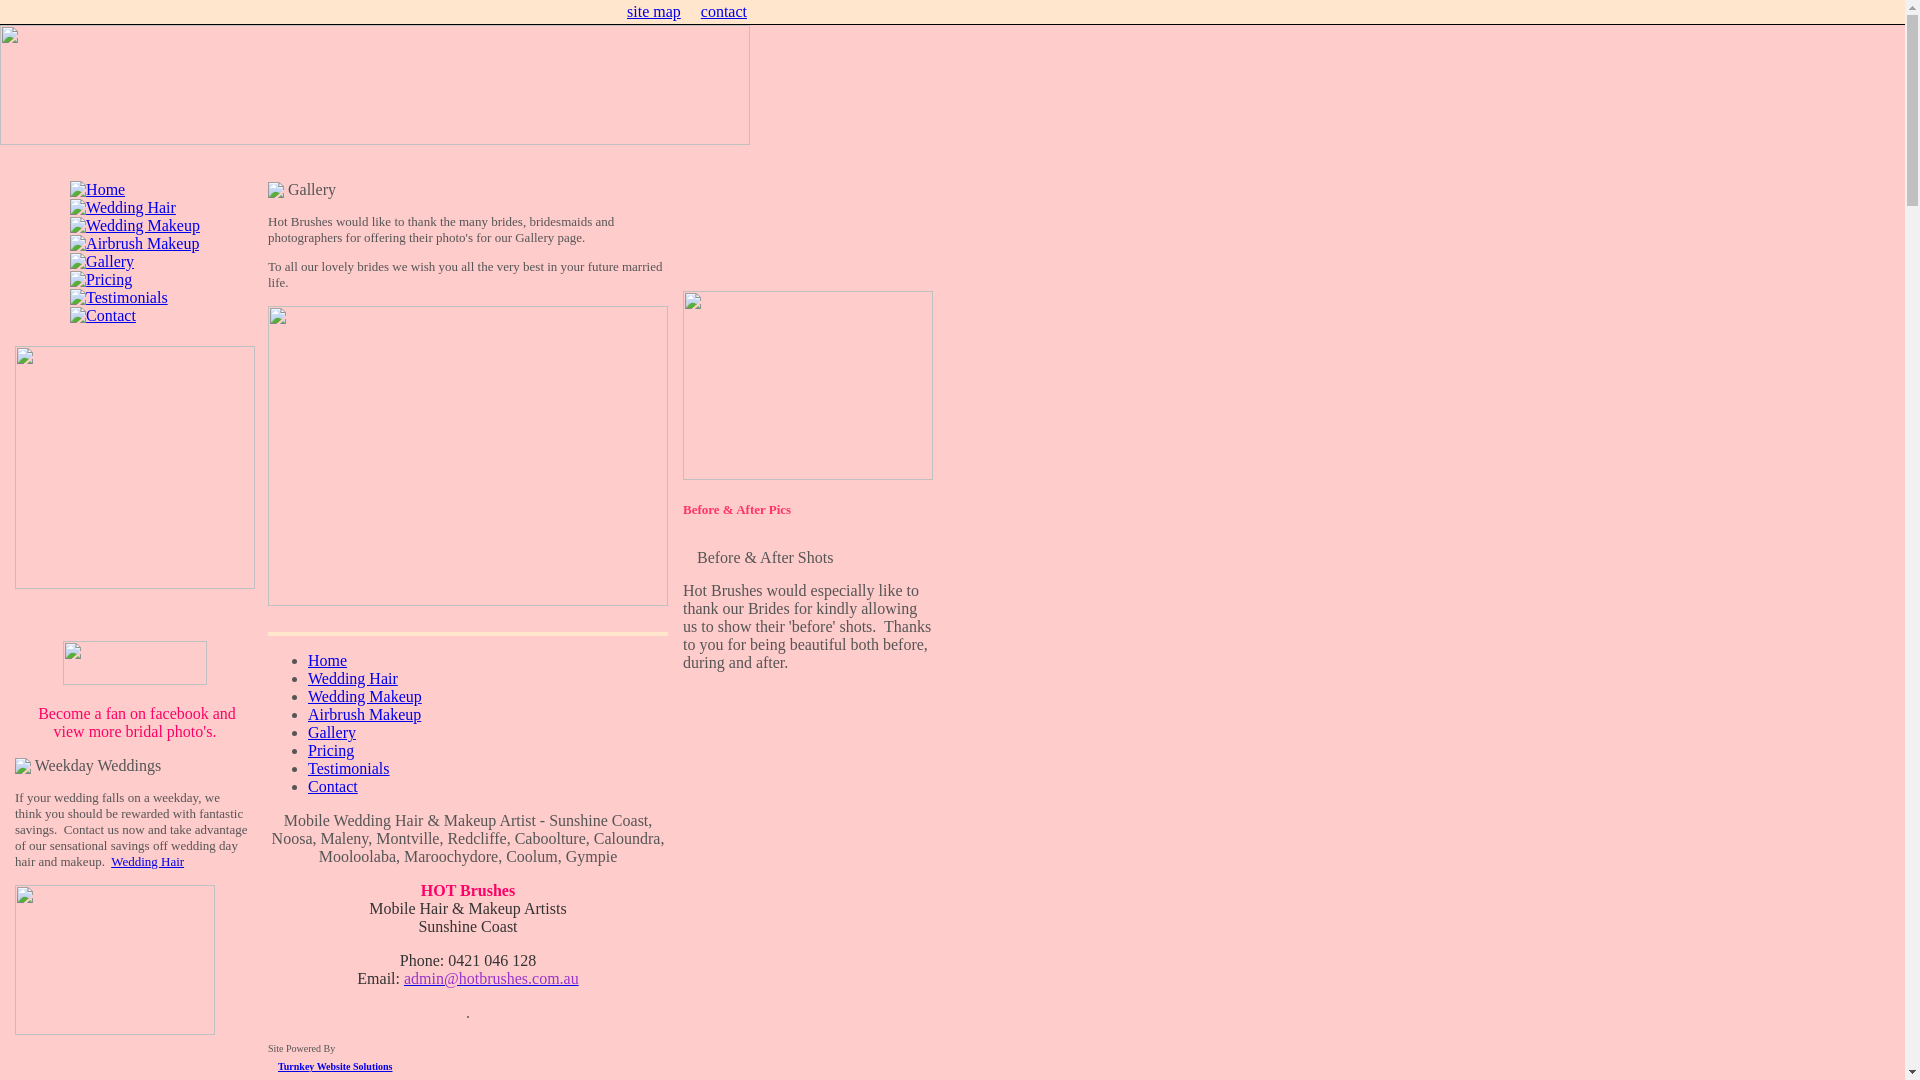  Describe the element at coordinates (333, 786) in the screenshot. I see `Contact` at that location.